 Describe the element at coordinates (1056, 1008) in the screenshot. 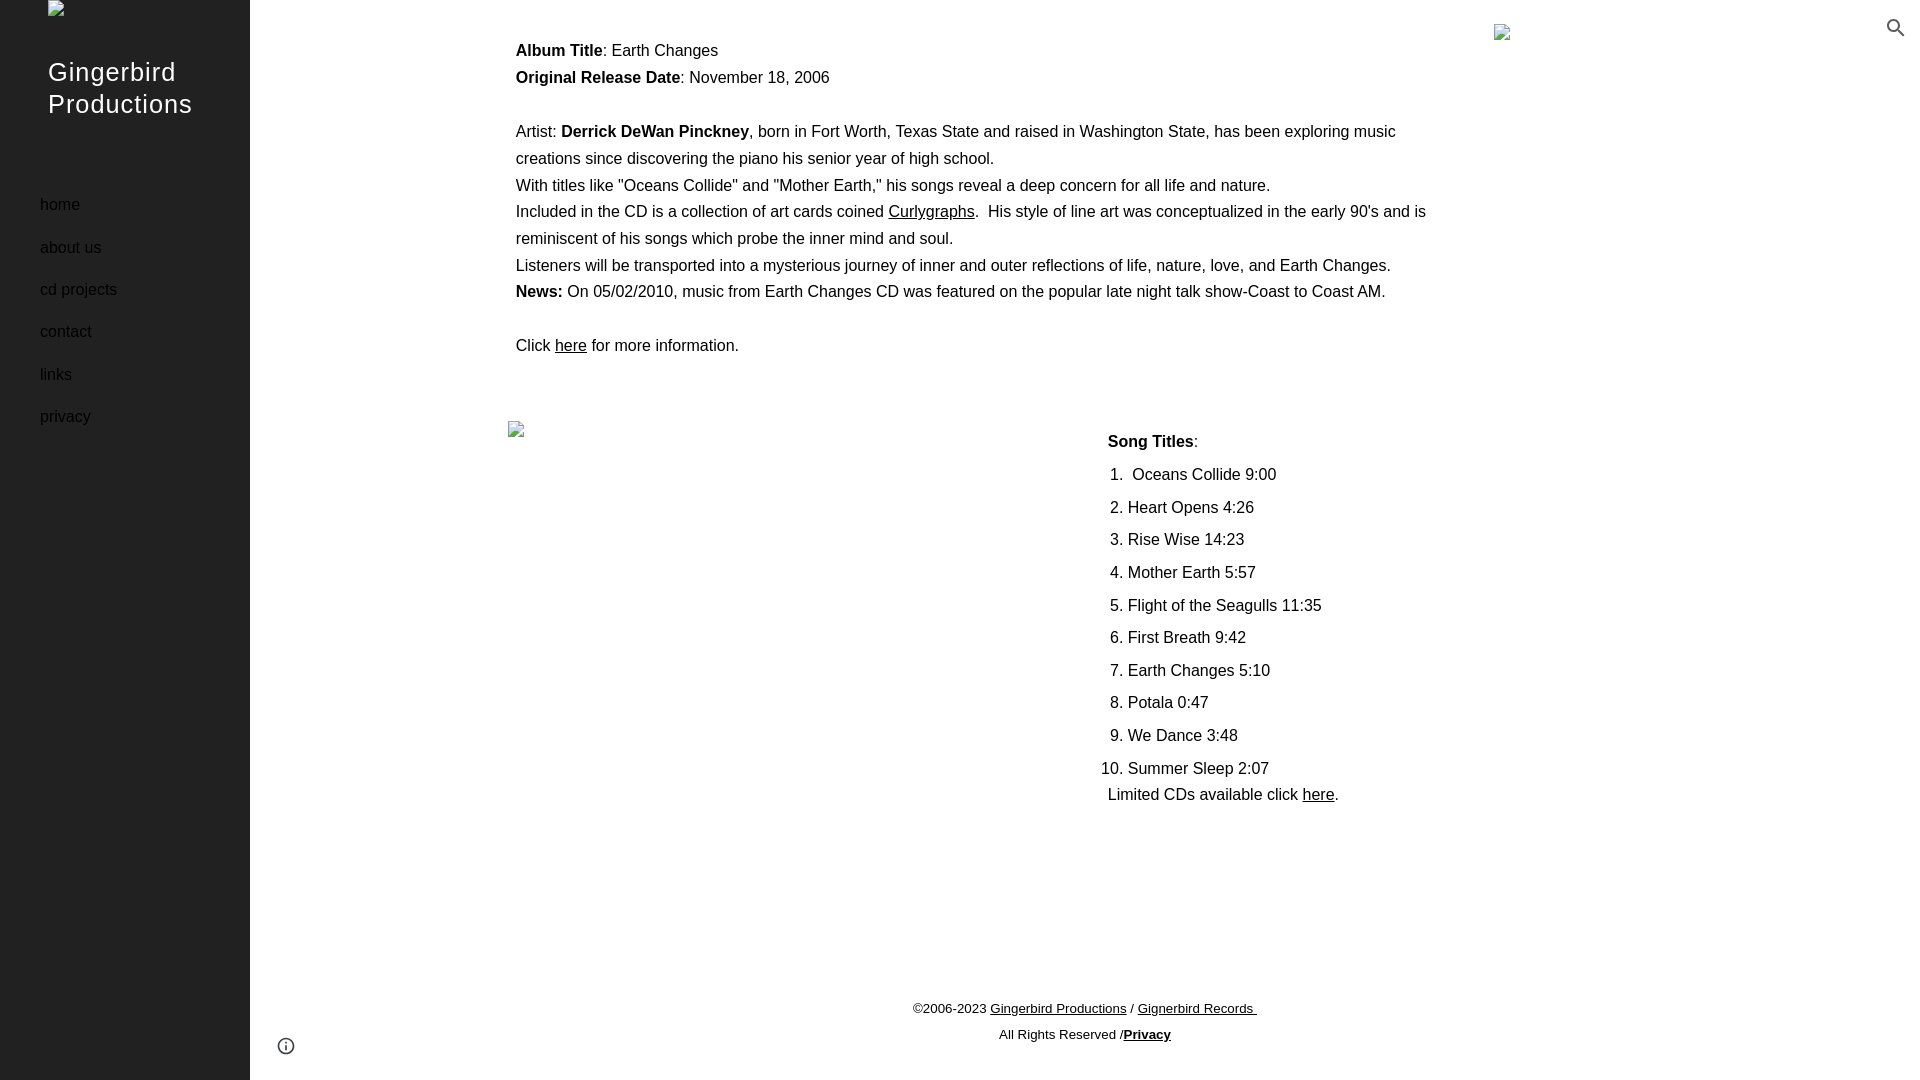

I see `Gingerbird Productions` at that location.